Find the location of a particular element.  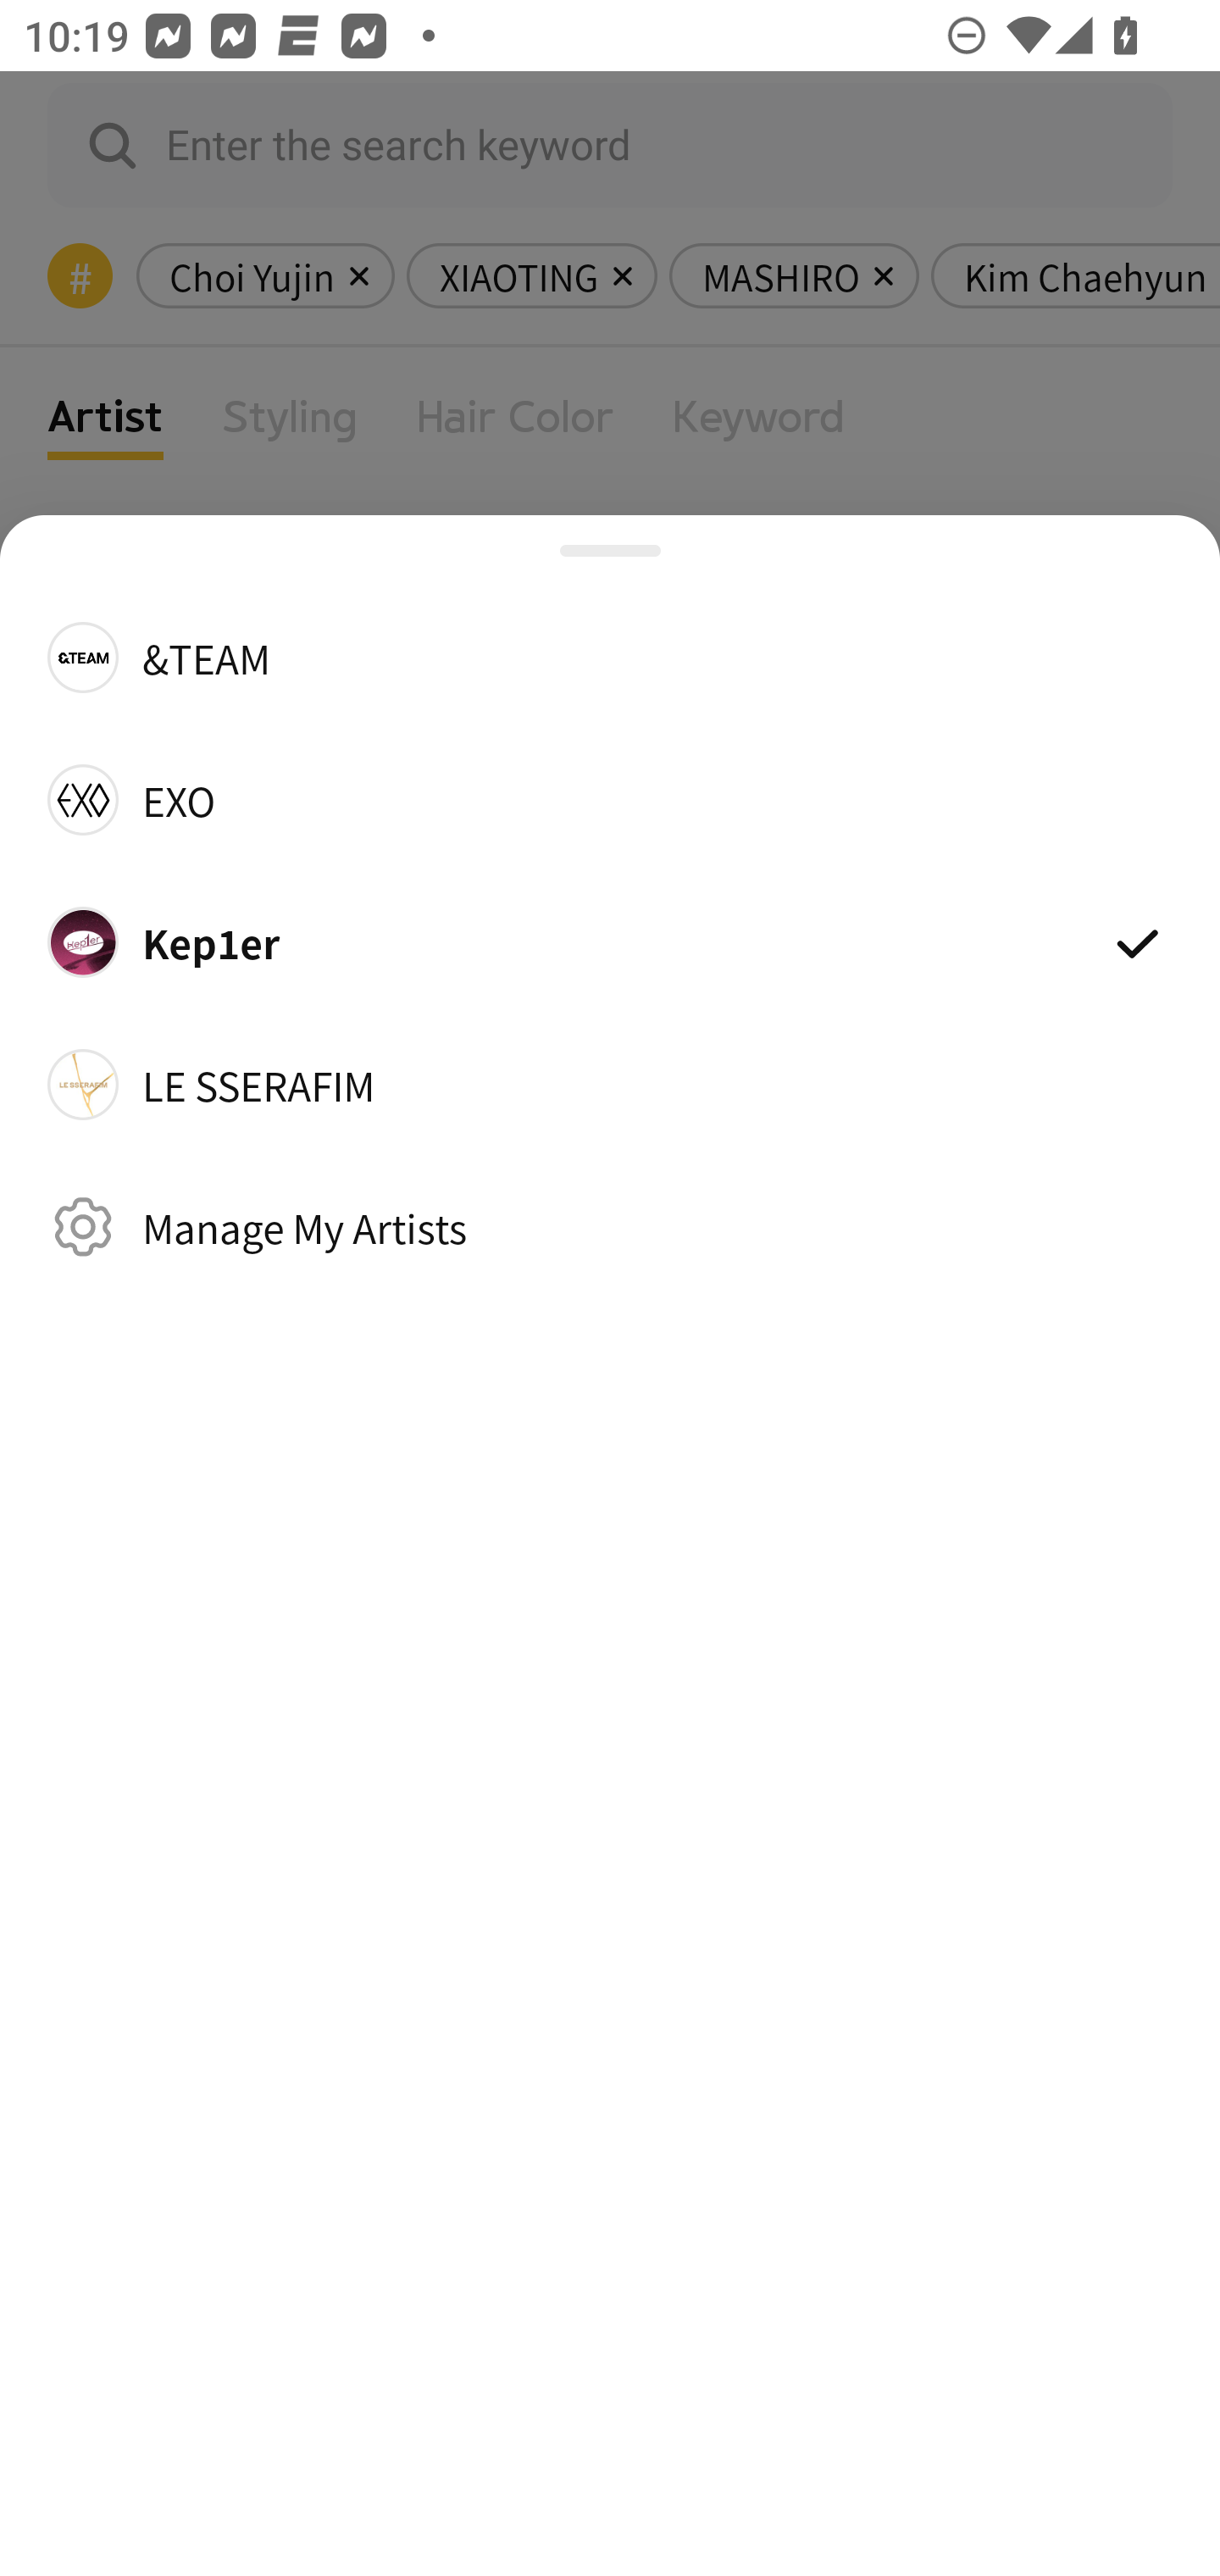

LE SSERAFIM is located at coordinates (610, 1085).